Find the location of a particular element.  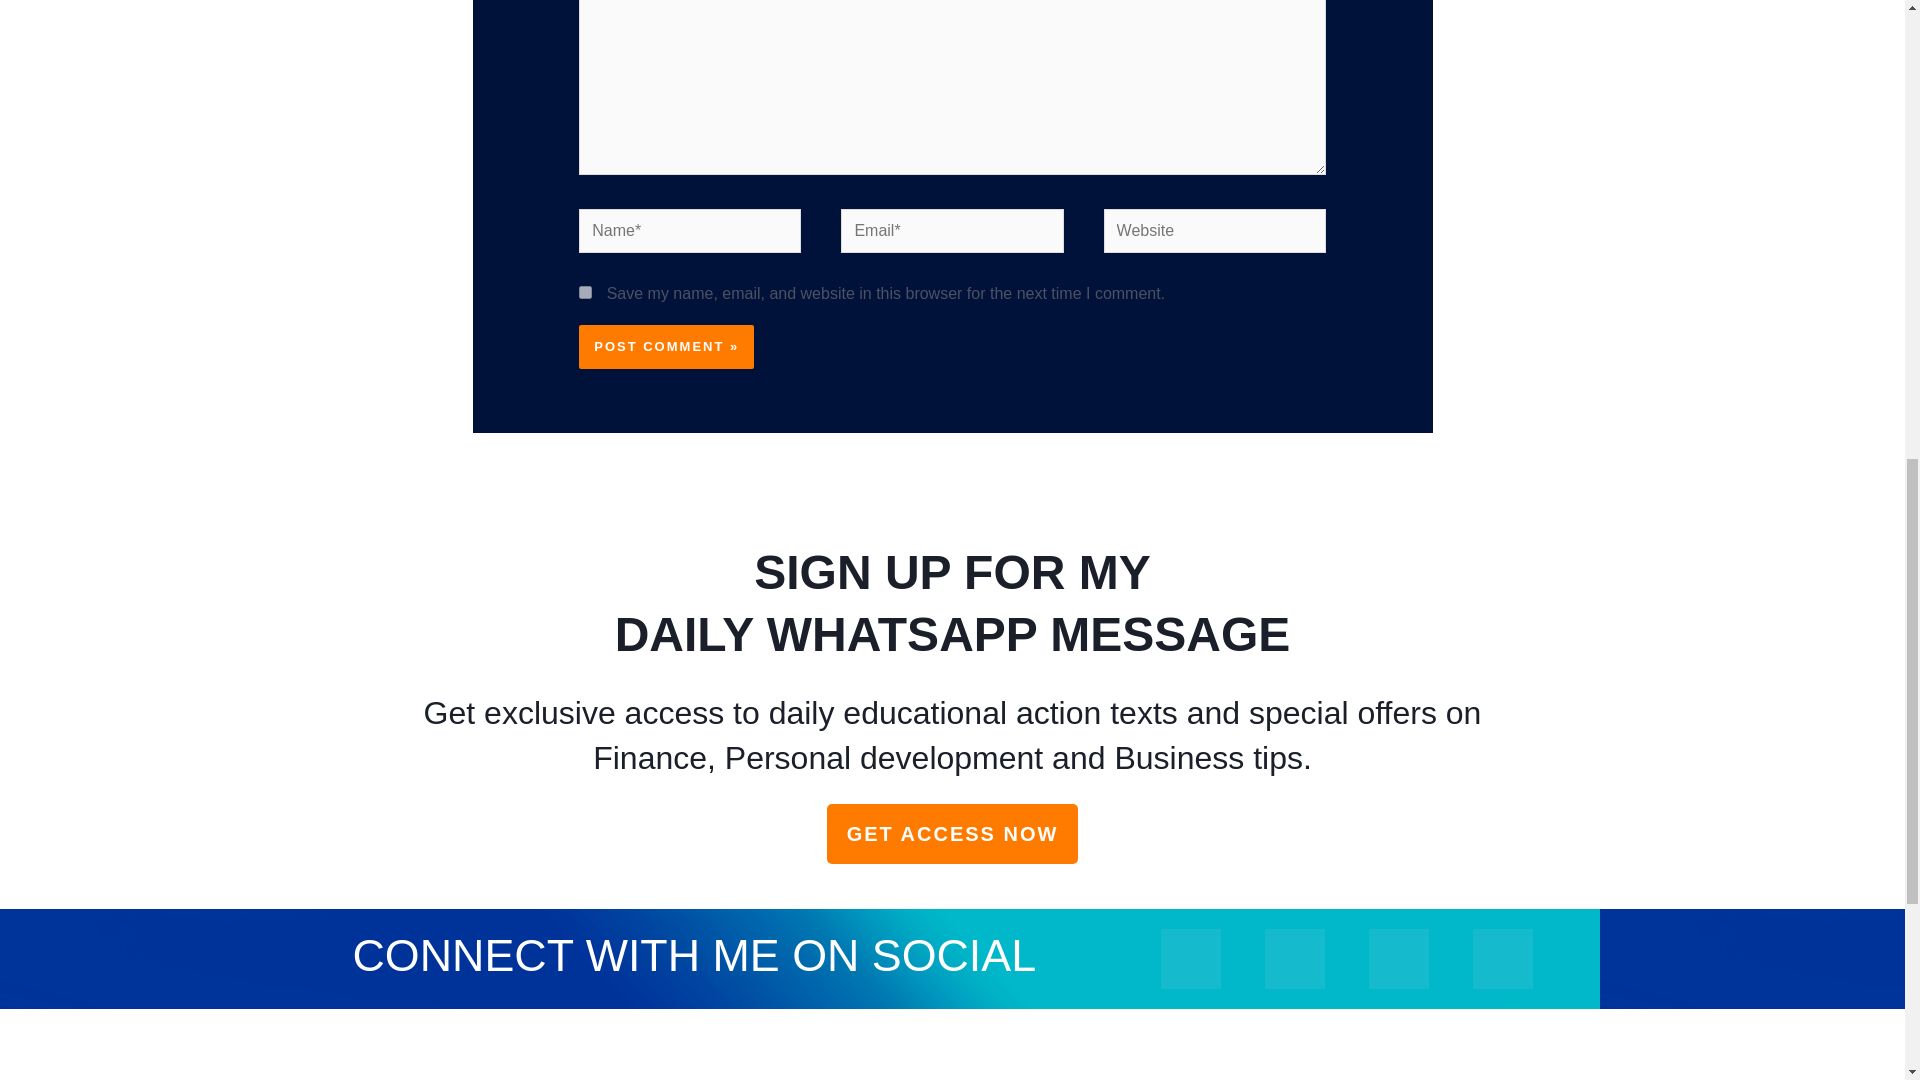

yes is located at coordinates (585, 292).